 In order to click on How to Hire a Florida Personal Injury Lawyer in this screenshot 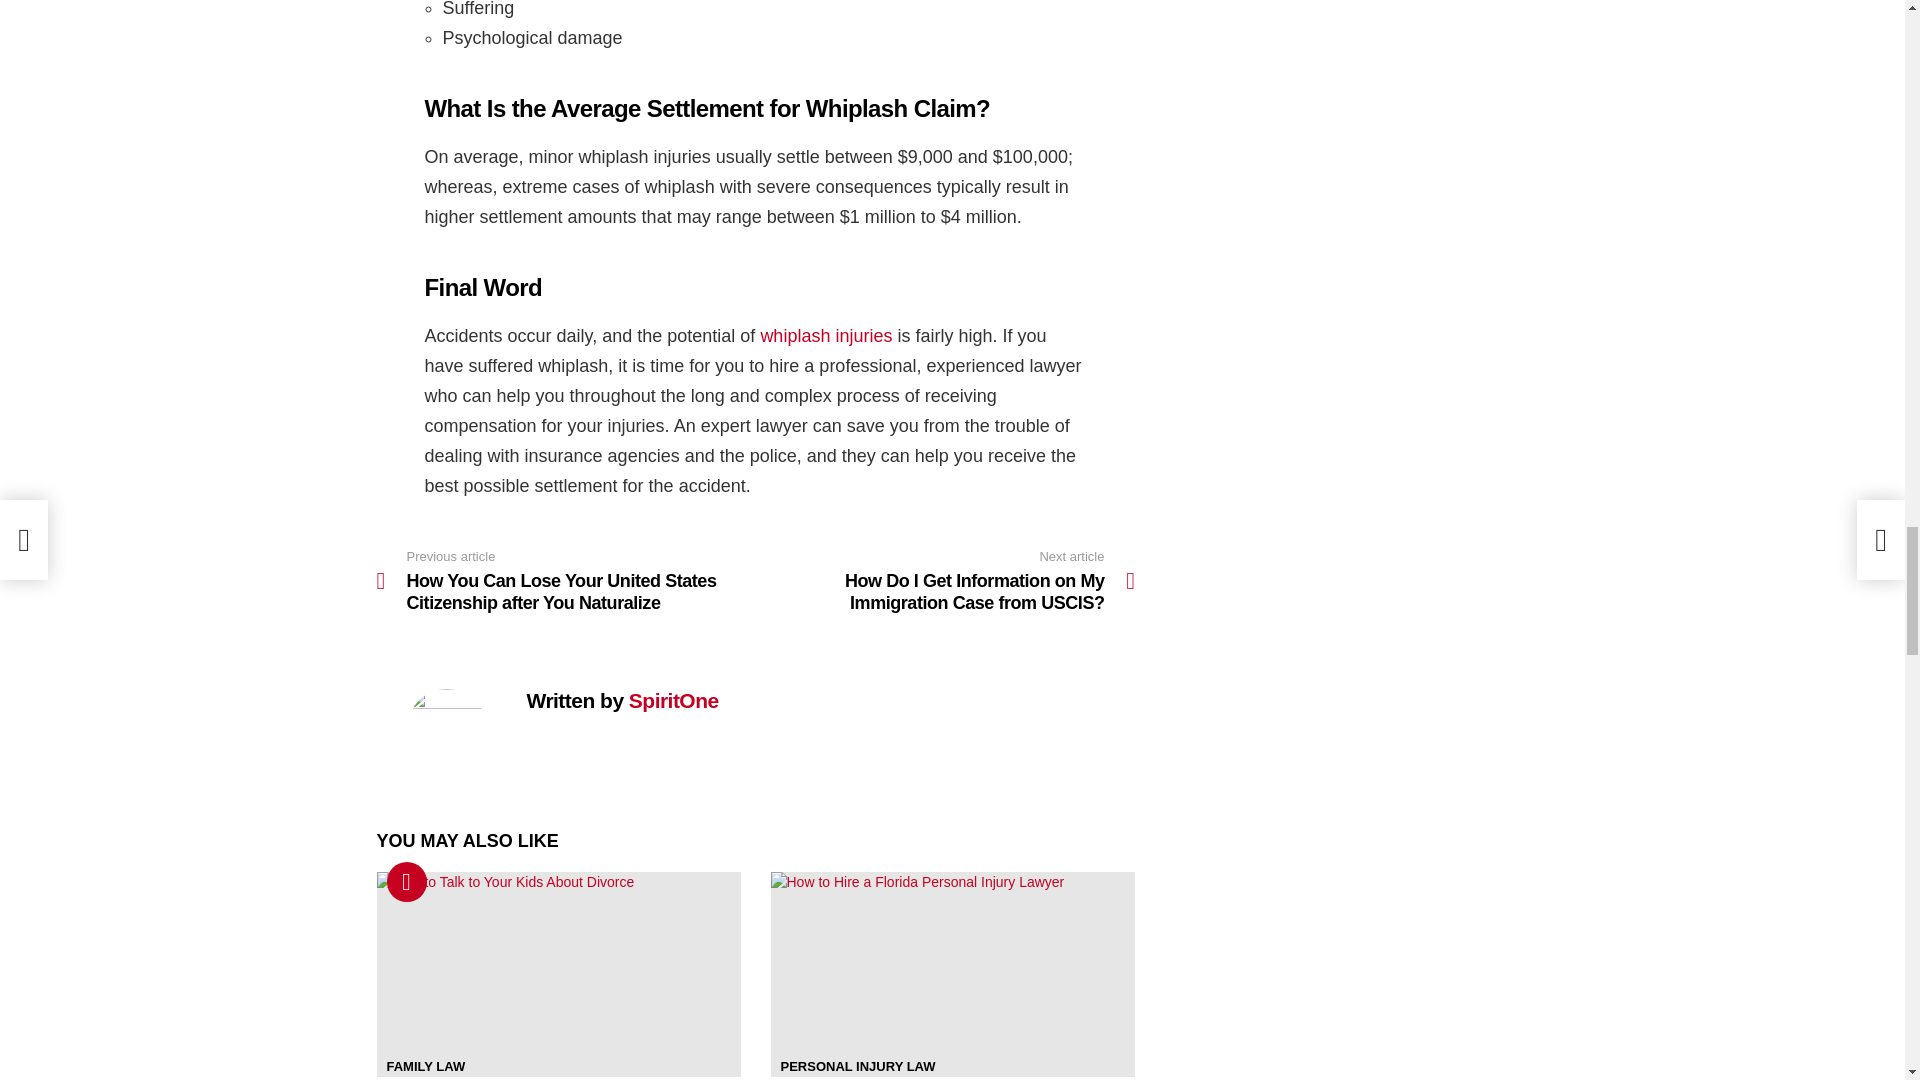, I will do `click(952, 974)`.